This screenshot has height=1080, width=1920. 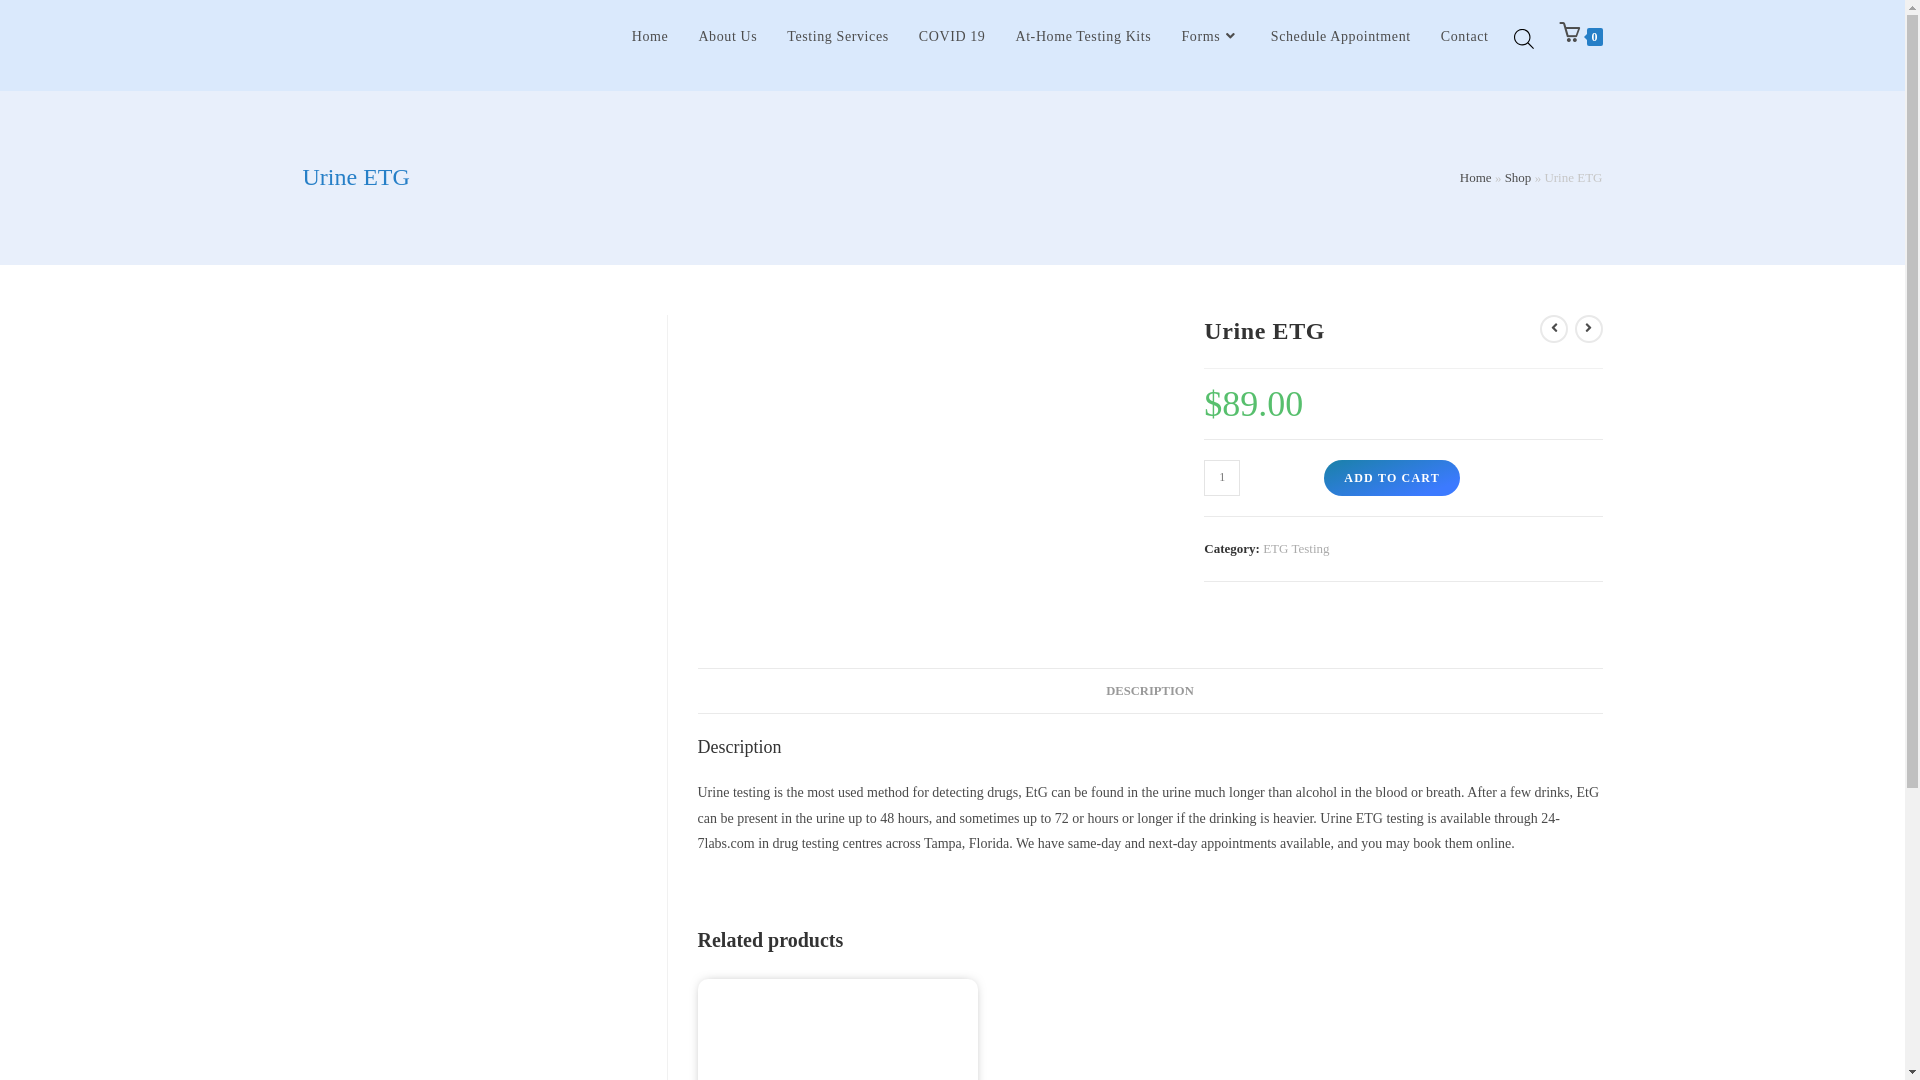 What do you see at coordinates (650, 37) in the screenshot?
I see `Home` at bounding box center [650, 37].